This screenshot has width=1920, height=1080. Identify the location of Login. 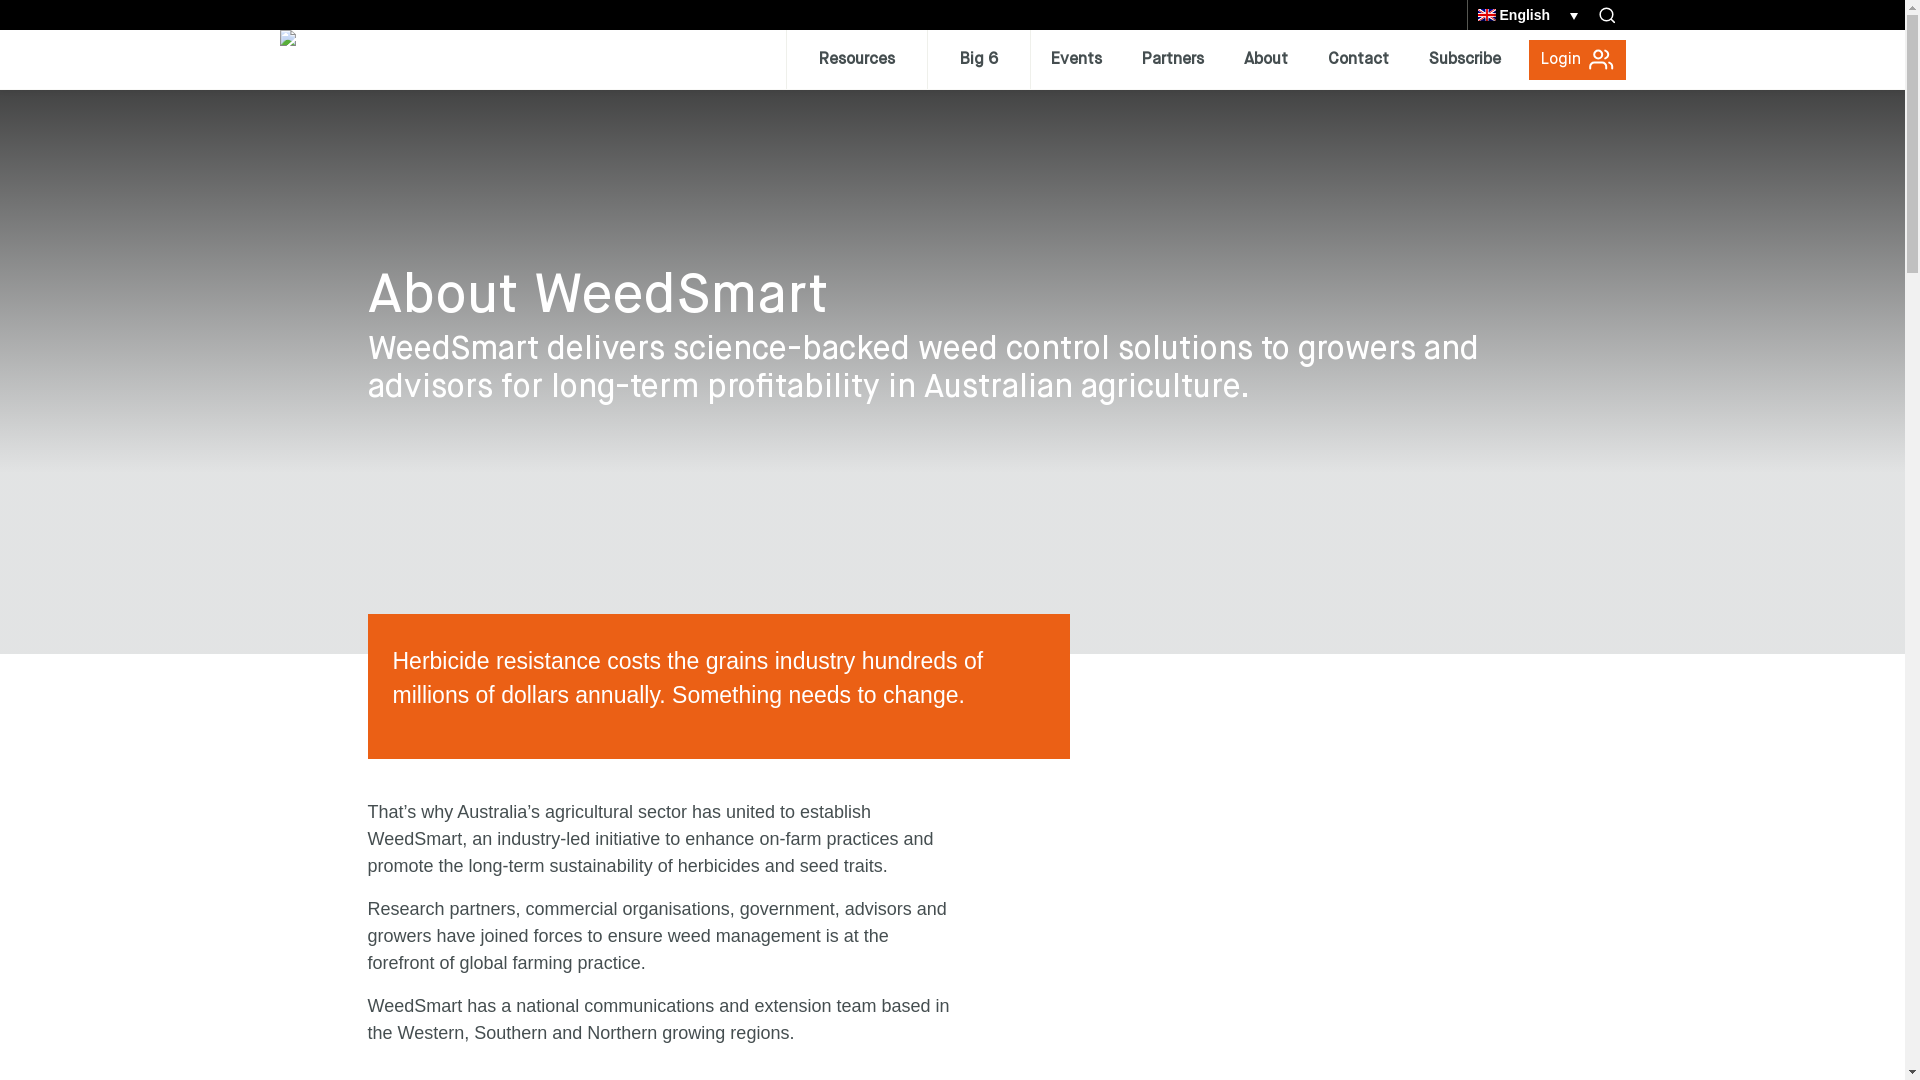
(1576, 60).